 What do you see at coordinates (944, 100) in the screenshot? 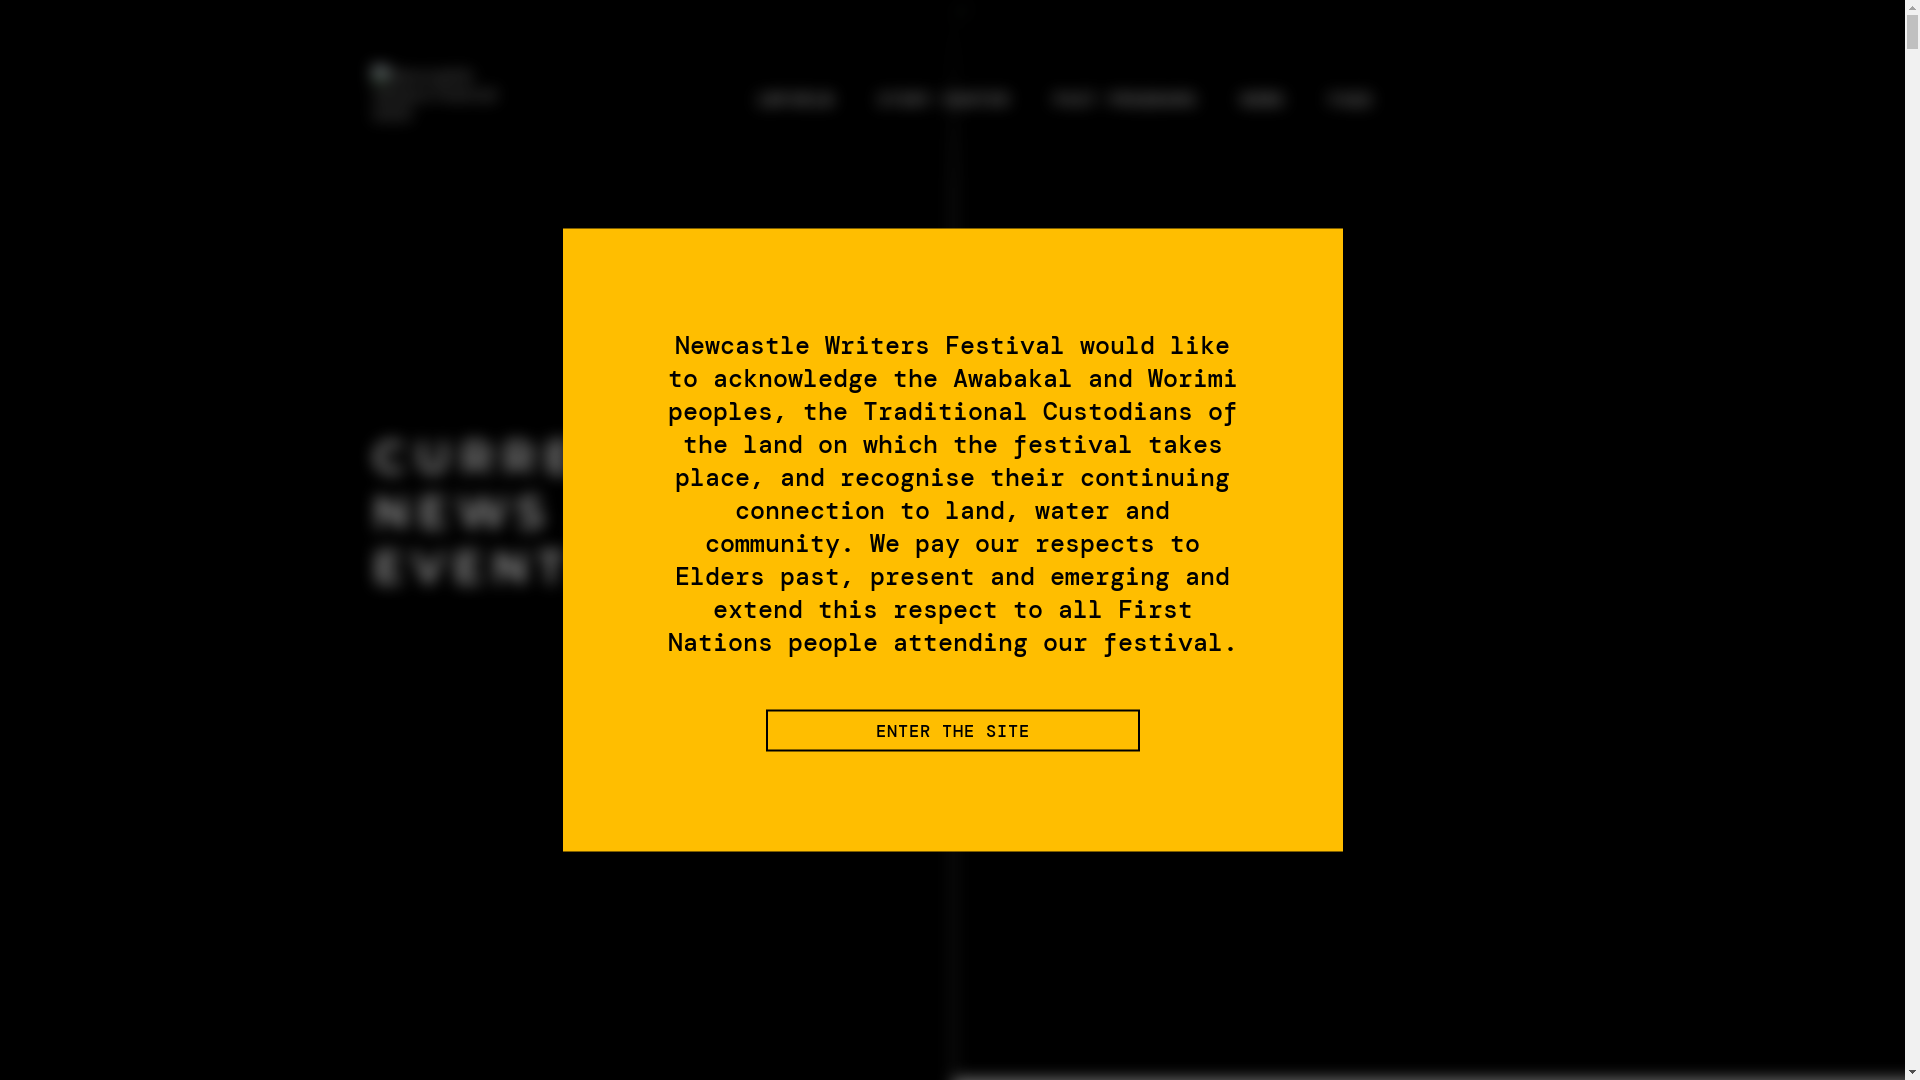
I see `STORY HUNTER` at bounding box center [944, 100].